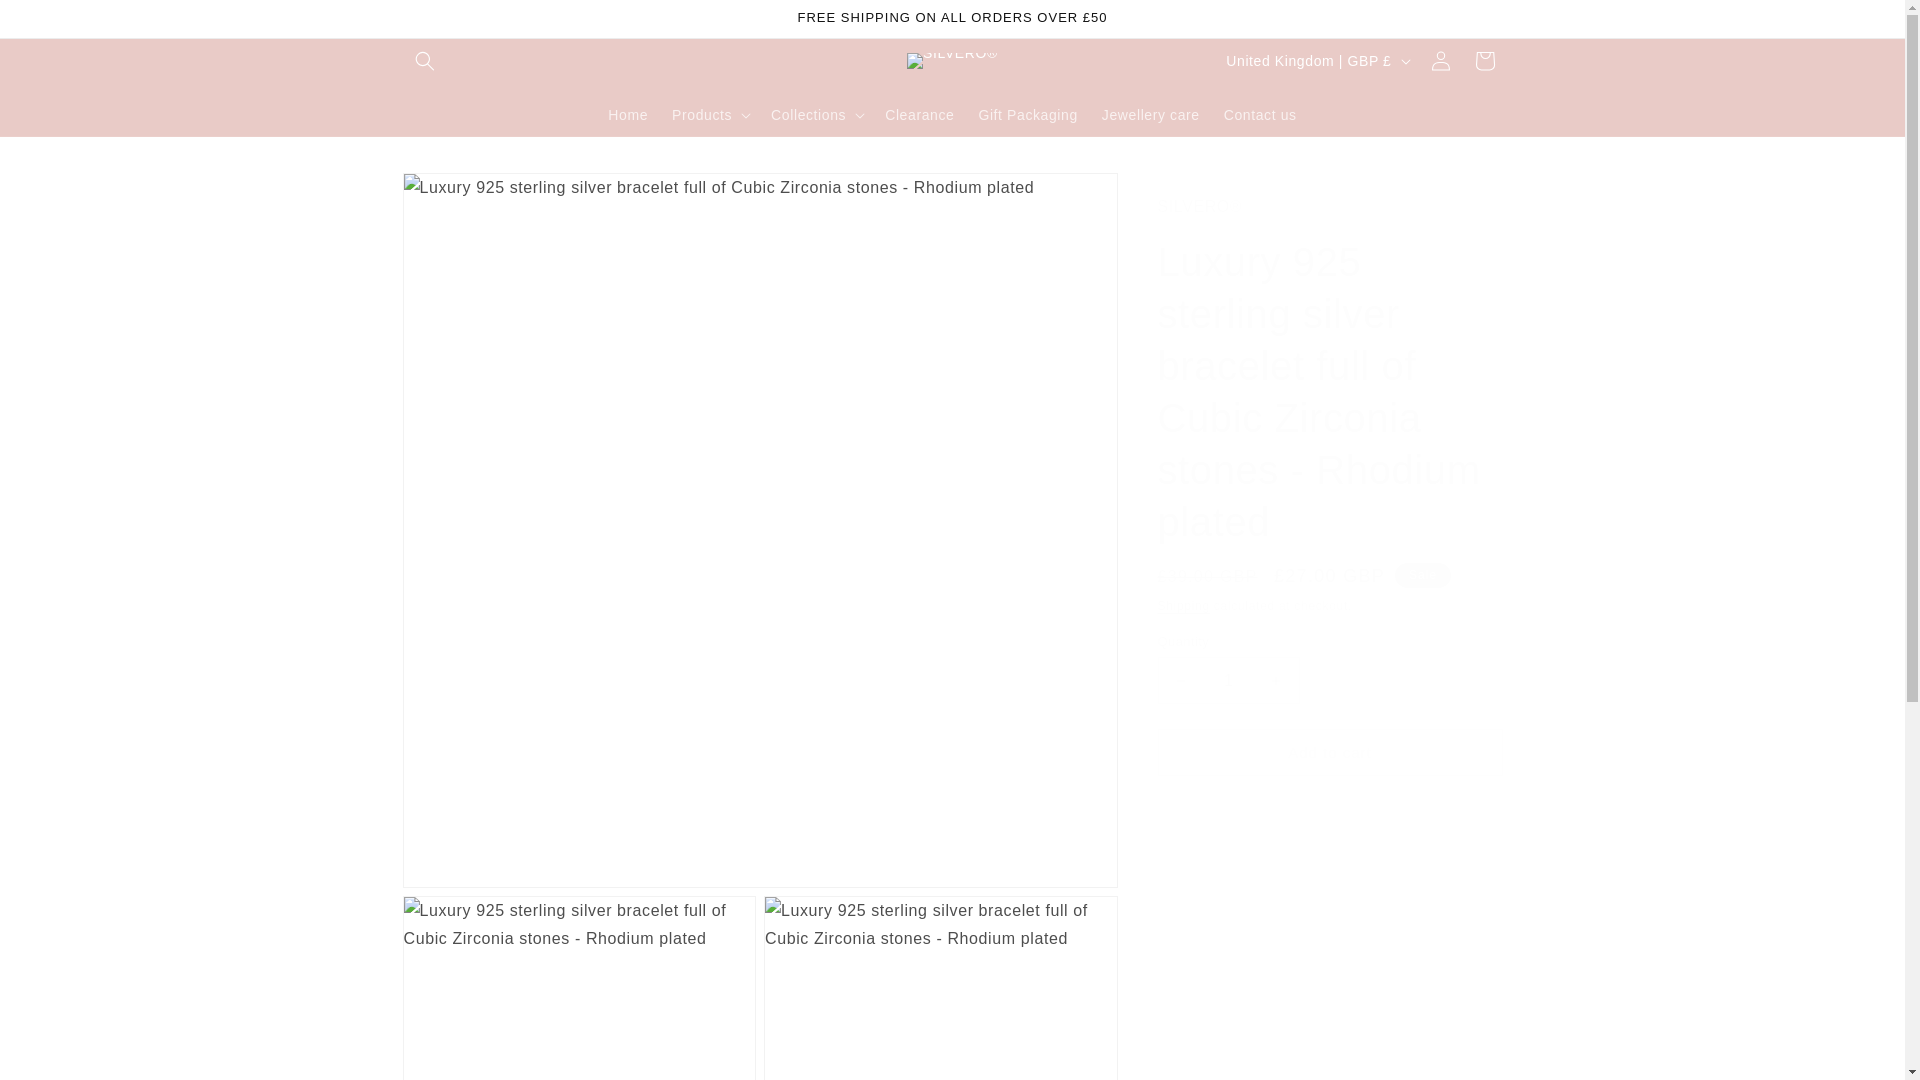 This screenshot has width=1920, height=1080. Describe the element at coordinates (1228, 680) in the screenshot. I see `1` at that location.